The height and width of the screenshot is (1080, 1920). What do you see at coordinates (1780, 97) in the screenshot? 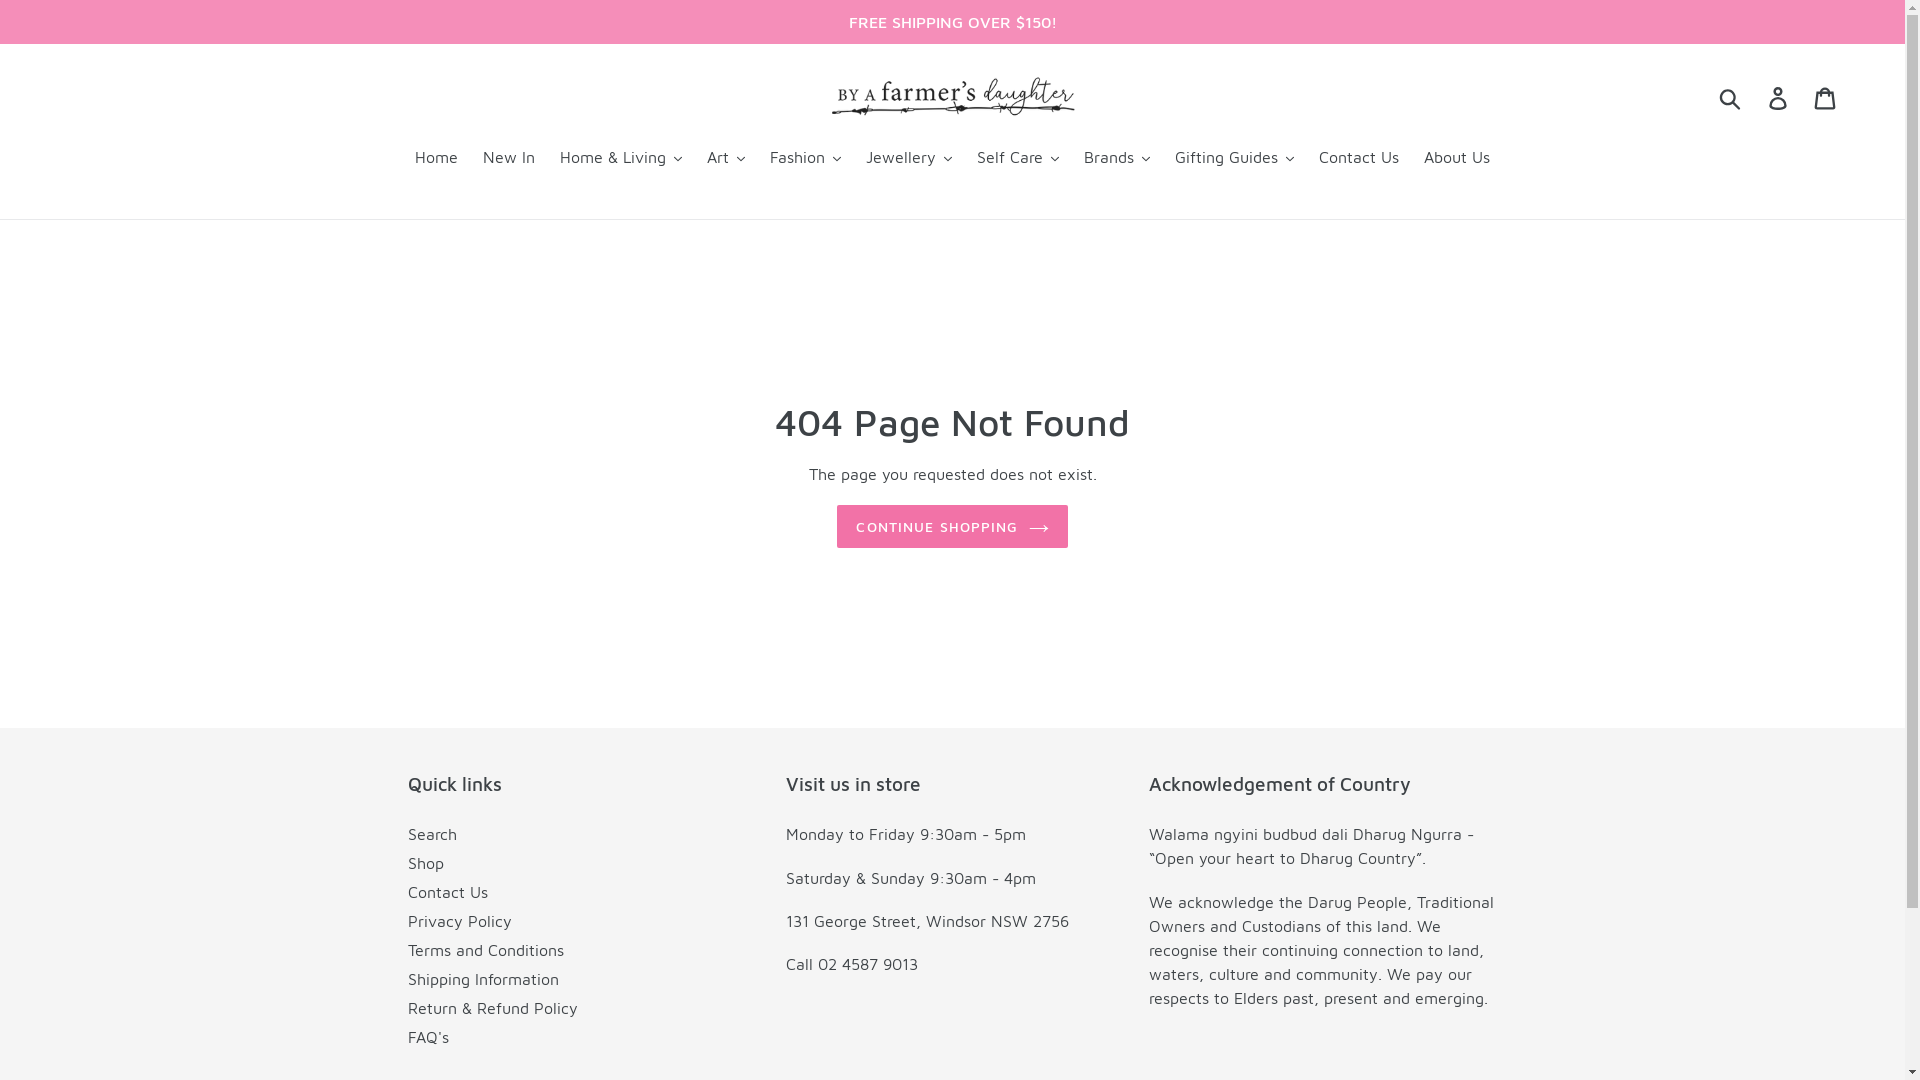
I see `Log in` at bounding box center [1780, 97].